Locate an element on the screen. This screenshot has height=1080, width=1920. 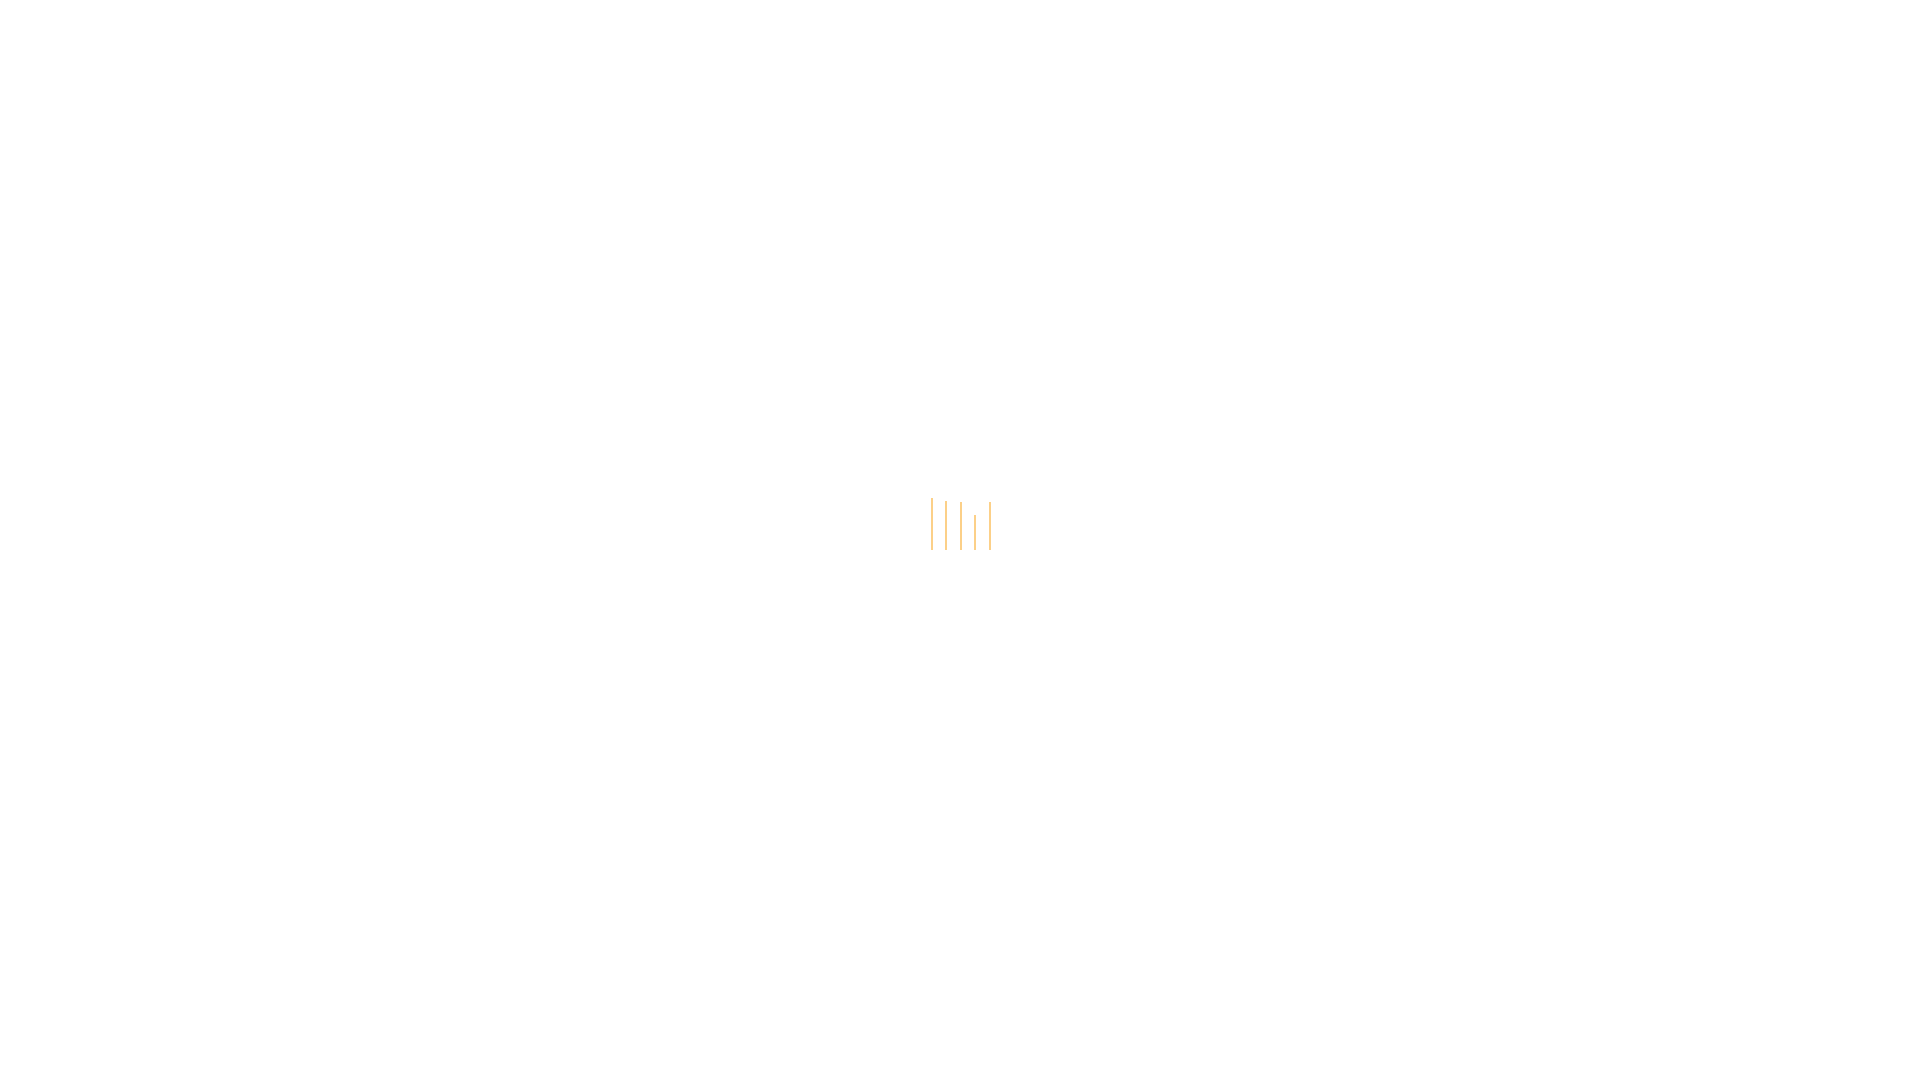
BRANDS is located at coordinates (1710, 42).